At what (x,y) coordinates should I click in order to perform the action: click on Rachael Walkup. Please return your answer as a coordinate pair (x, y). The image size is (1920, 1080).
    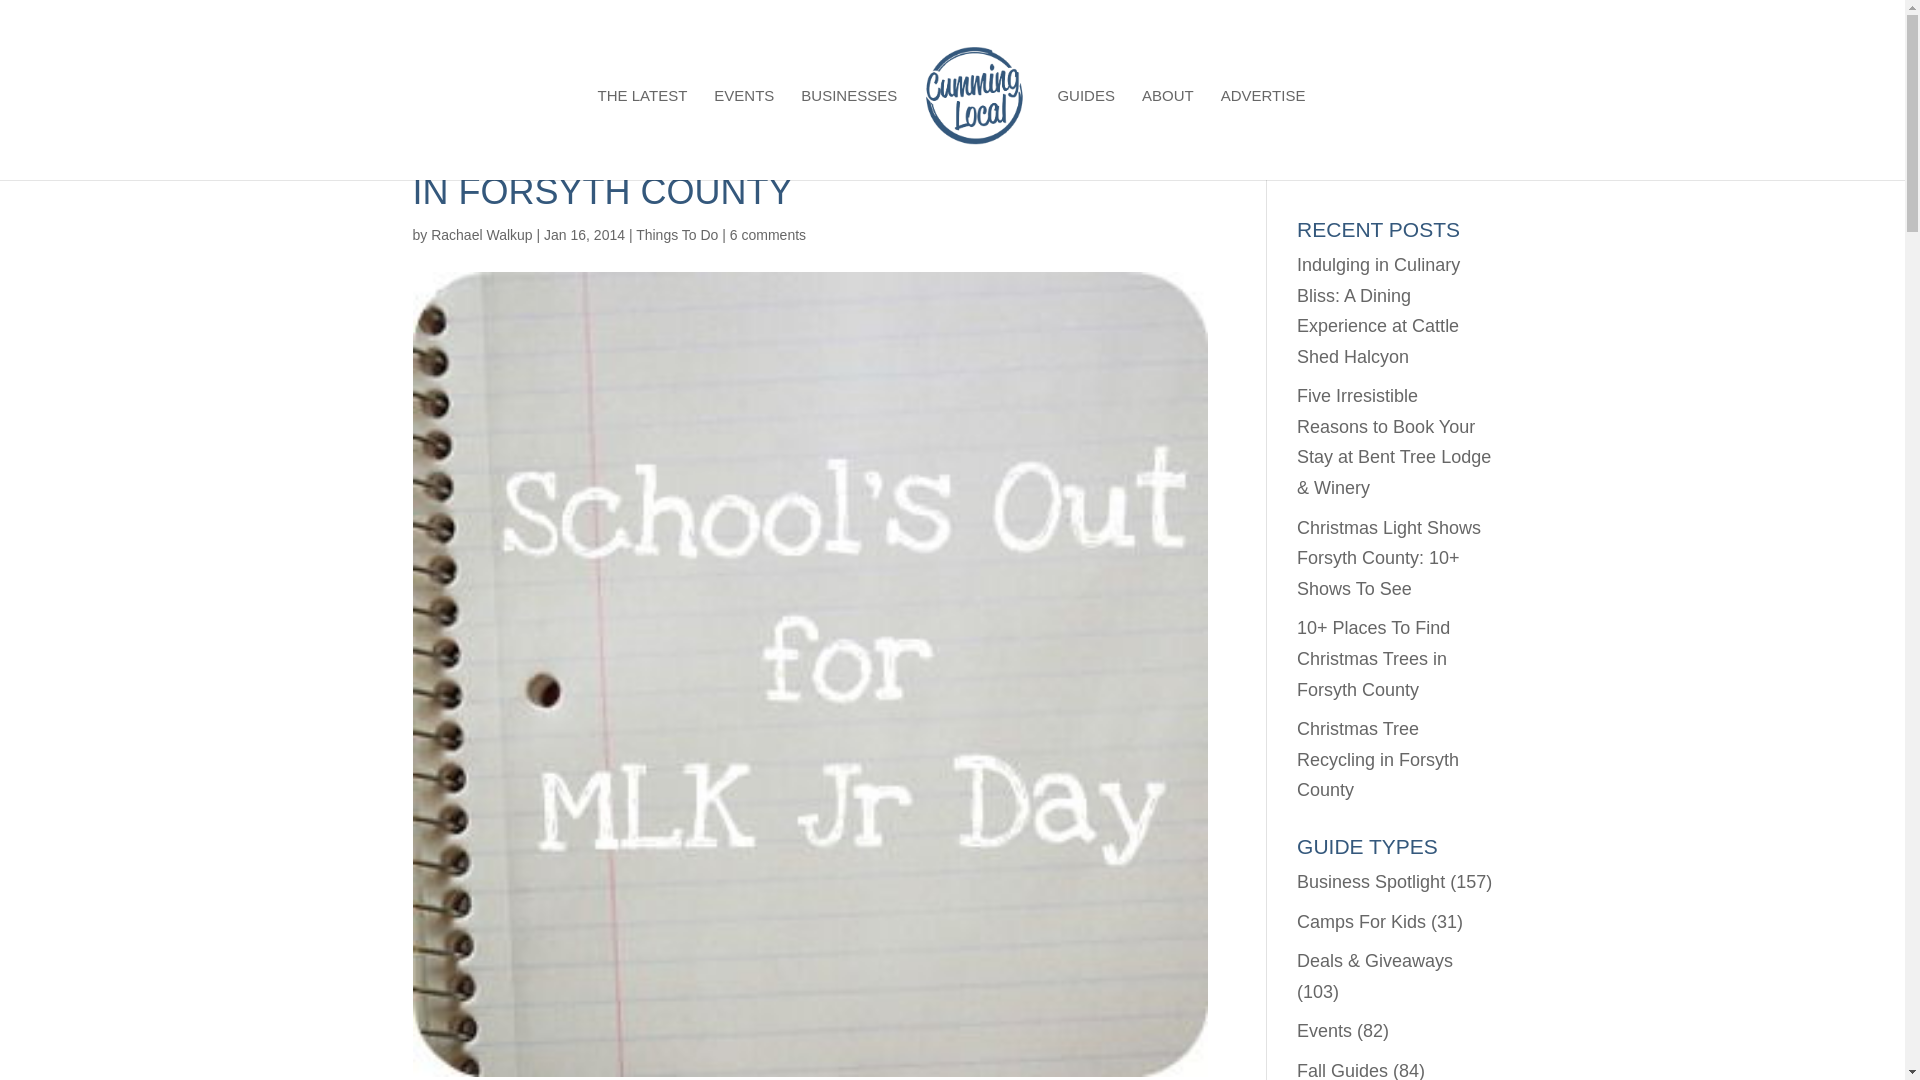
    Looking at the image, I should click on (480, 234).